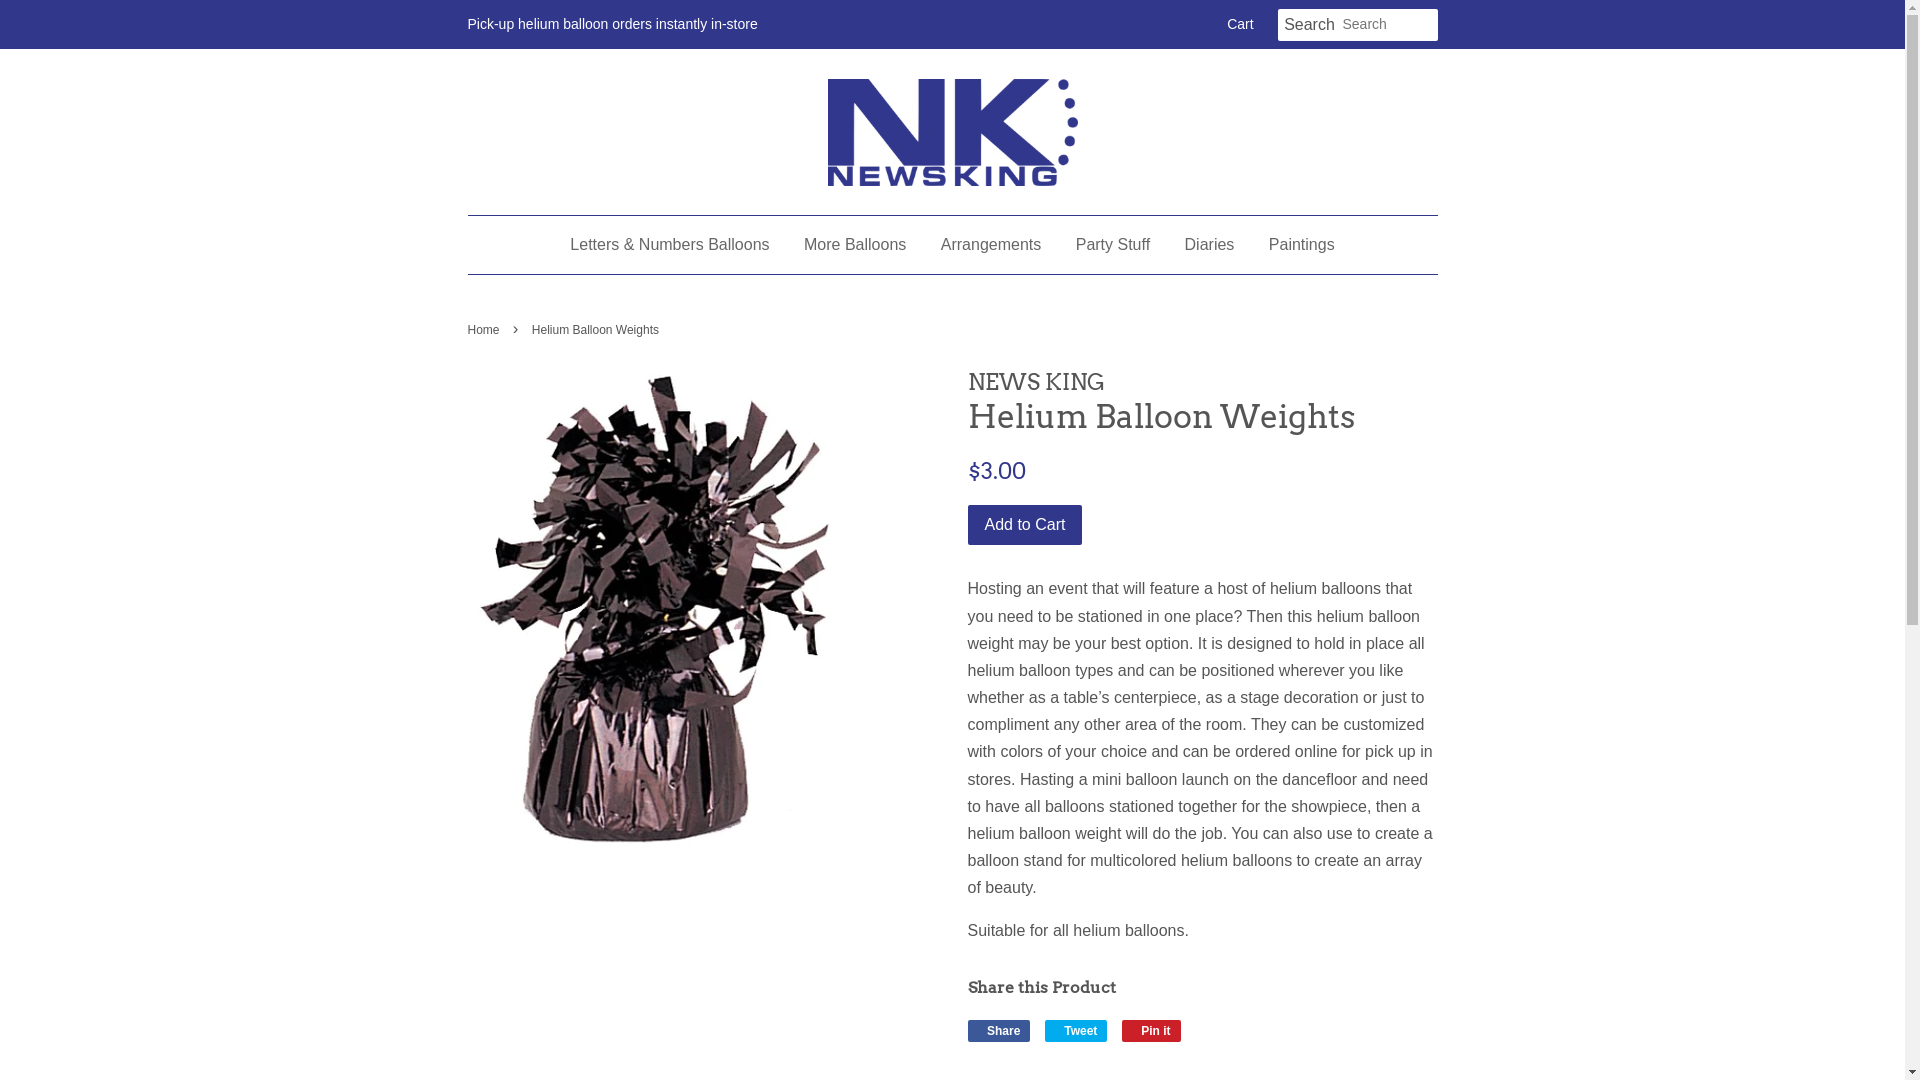  Describe the element at coordinates (1113, 244) in the screenshot. I see `Party Stuff` at that location.